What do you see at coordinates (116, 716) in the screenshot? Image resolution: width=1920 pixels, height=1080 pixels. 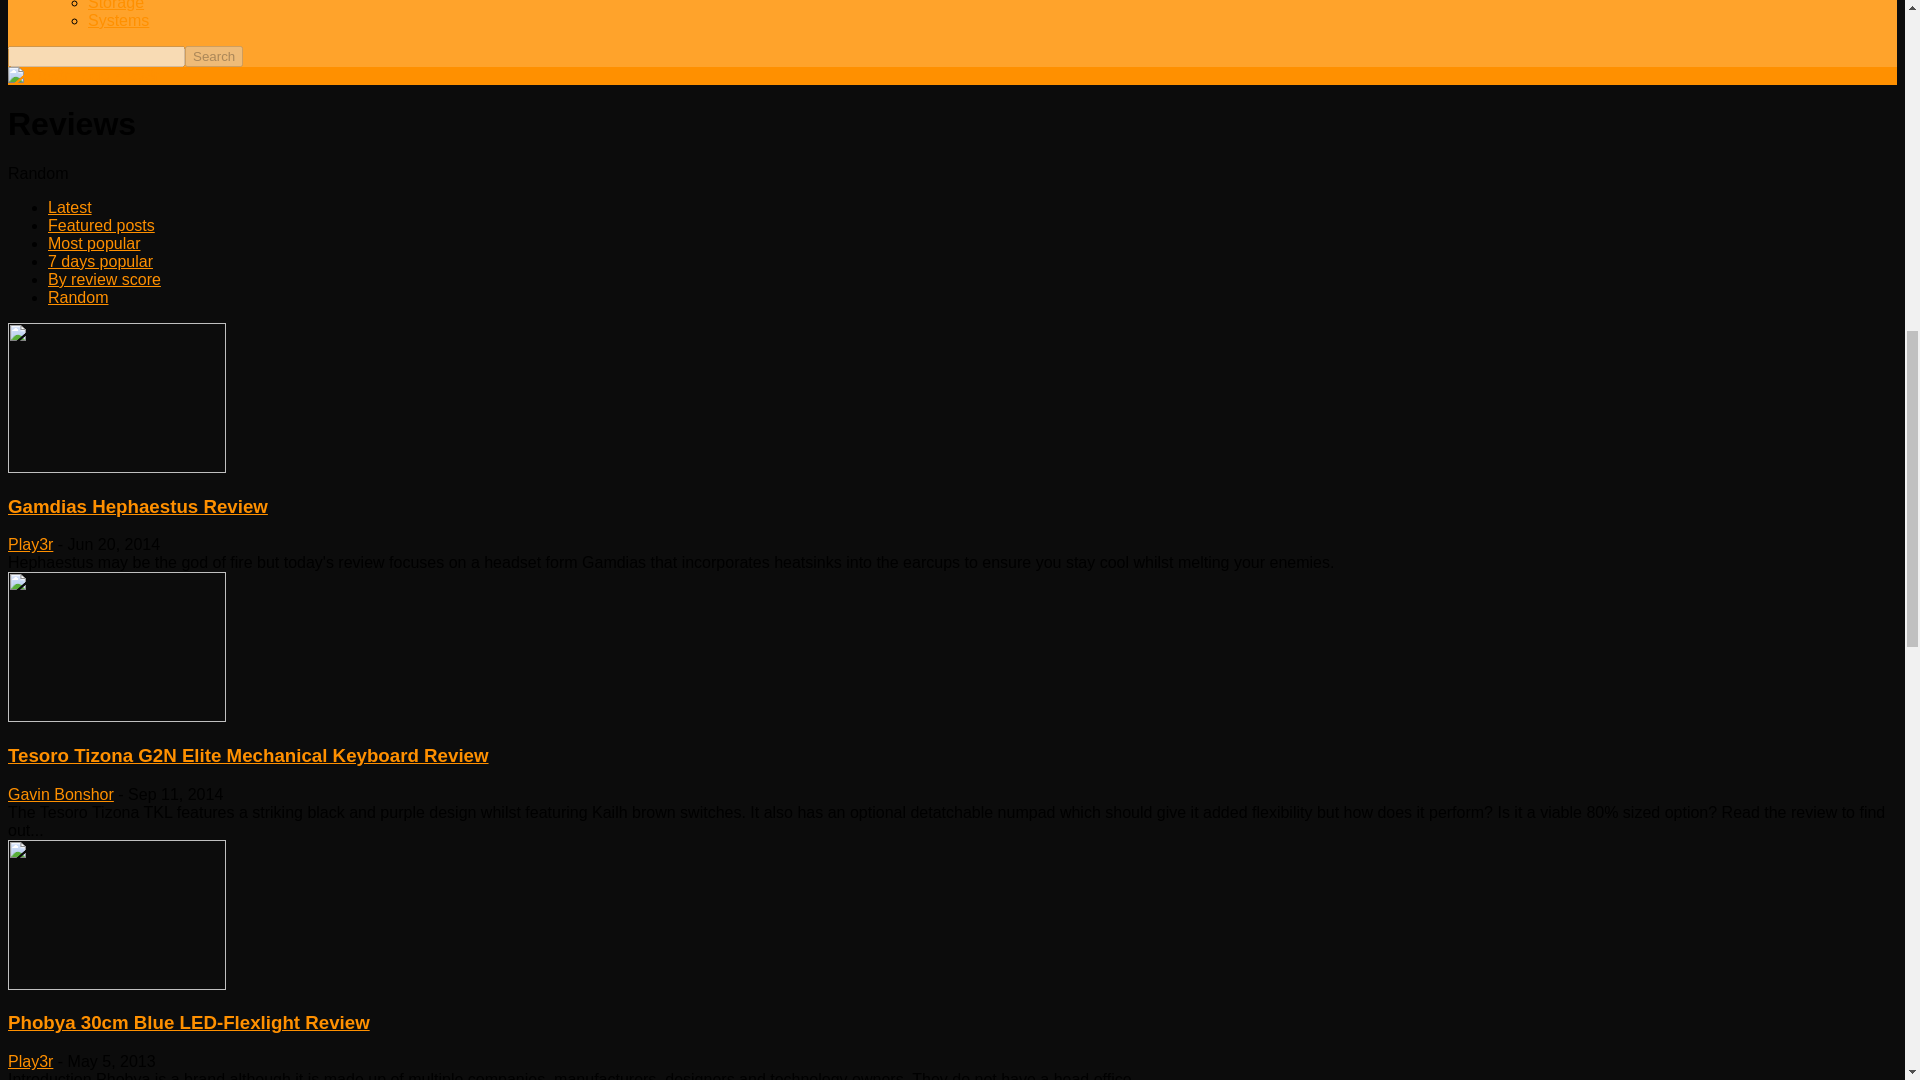 I see `Tesoro Tizona G2N Elite Mechanical Keyboard Review` at bounding box center [116, 716].